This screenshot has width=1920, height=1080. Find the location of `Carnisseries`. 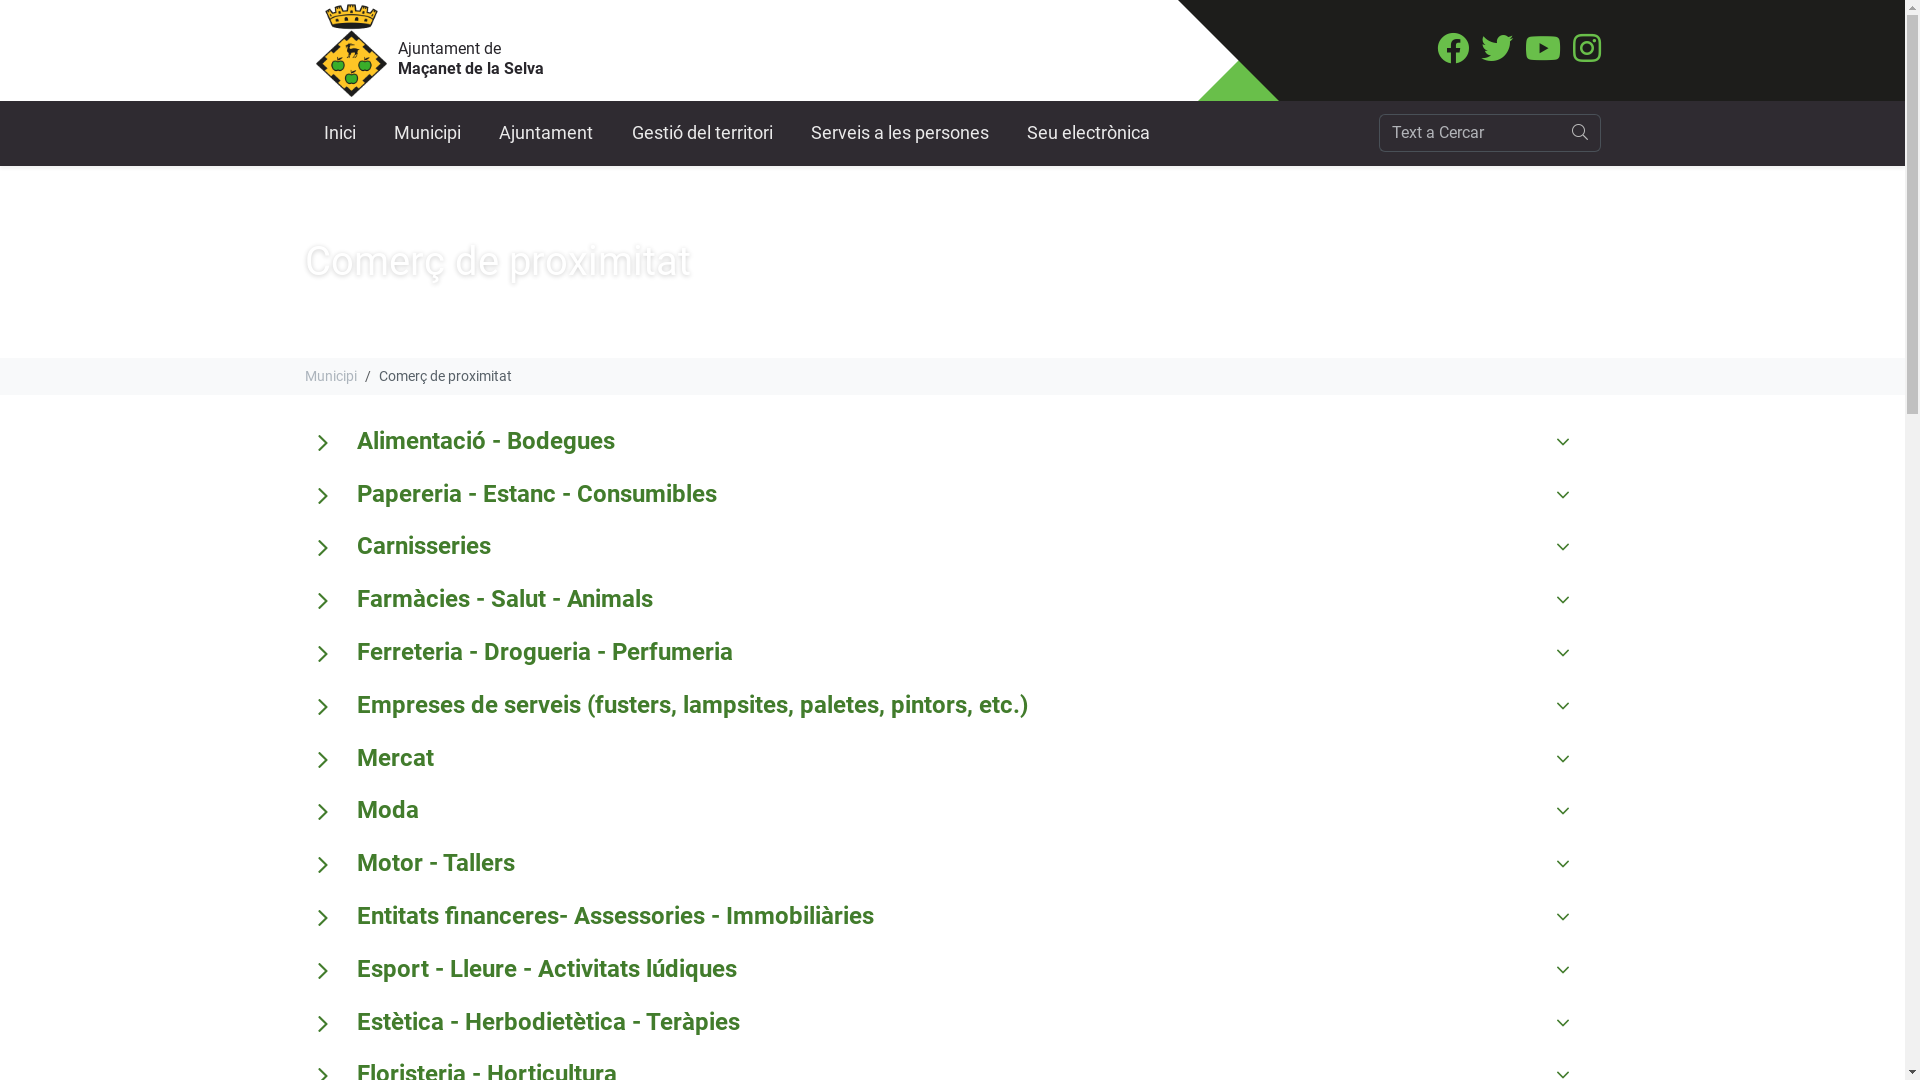

Carnisseries is located at coordinates (422, 546).